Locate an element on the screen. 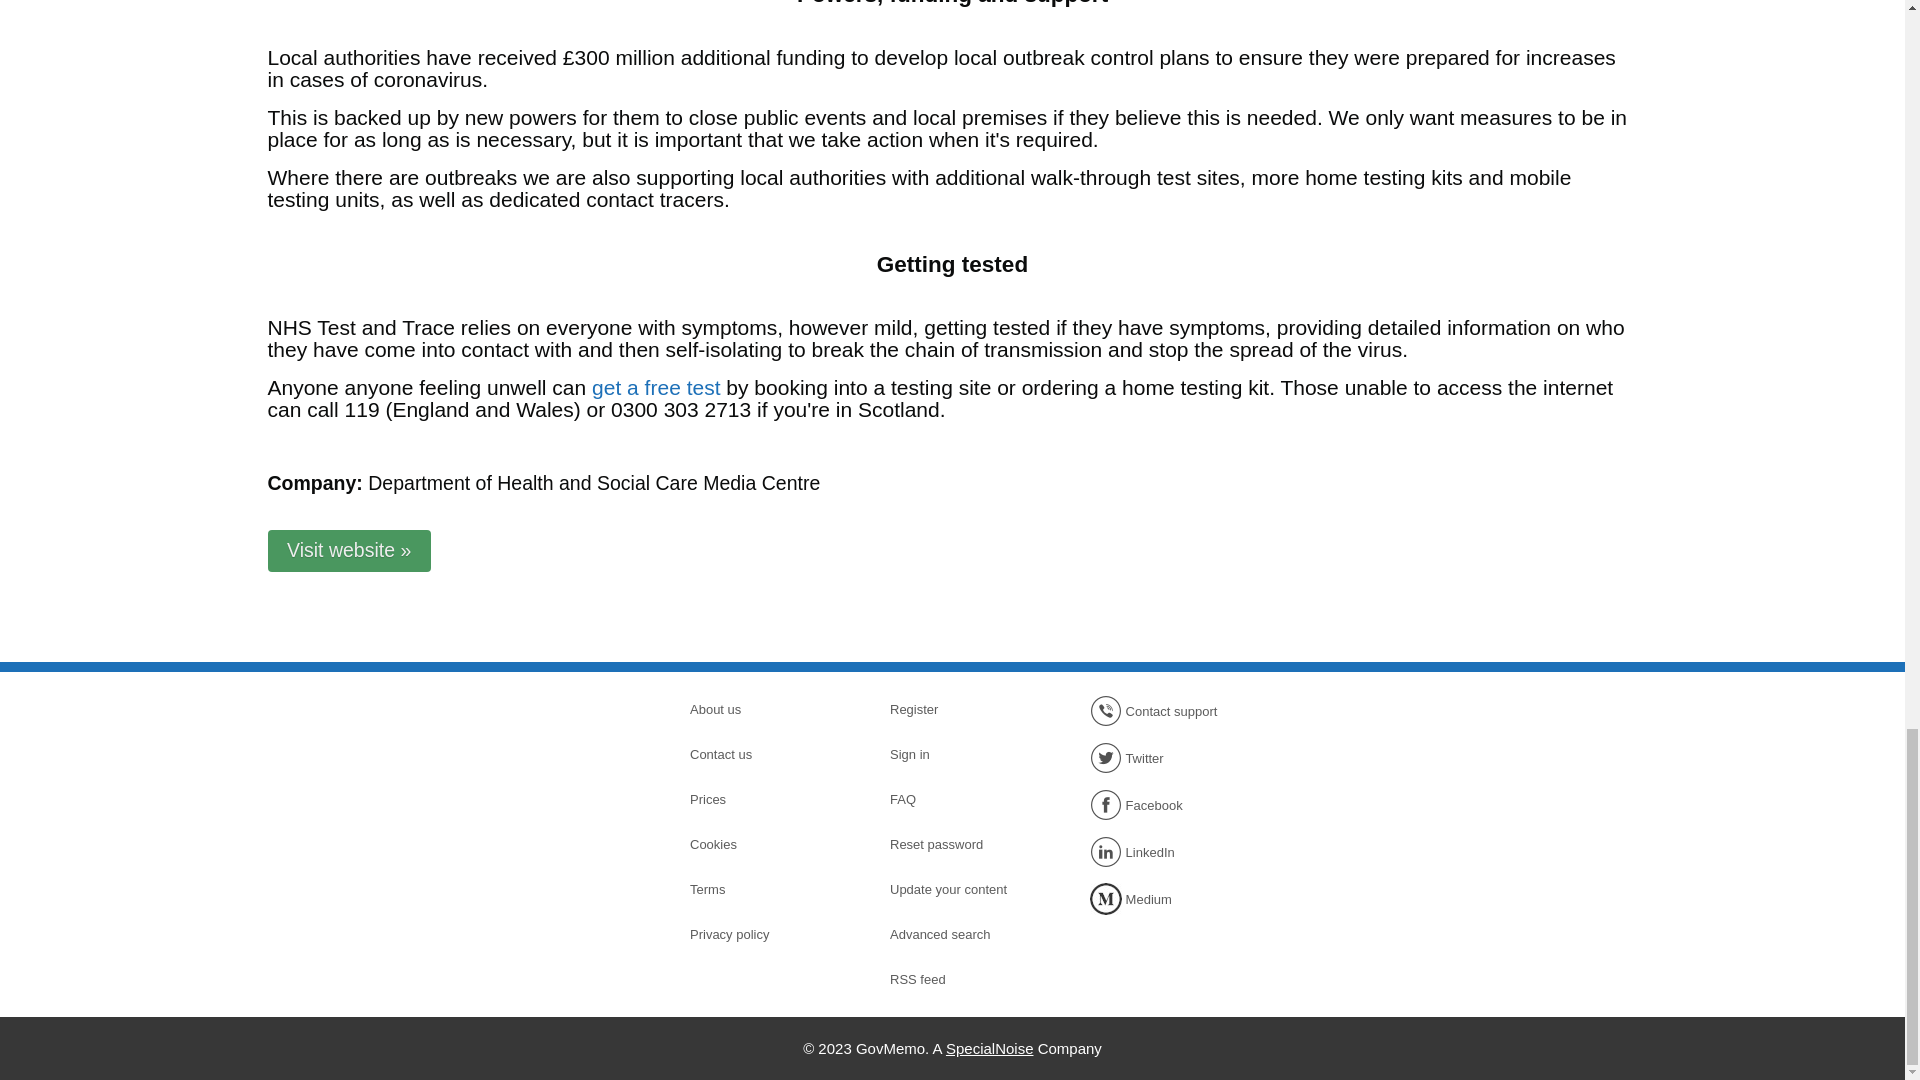 This screenshot has width=1920, height=1080. About us is located at coordinates (759, 708).